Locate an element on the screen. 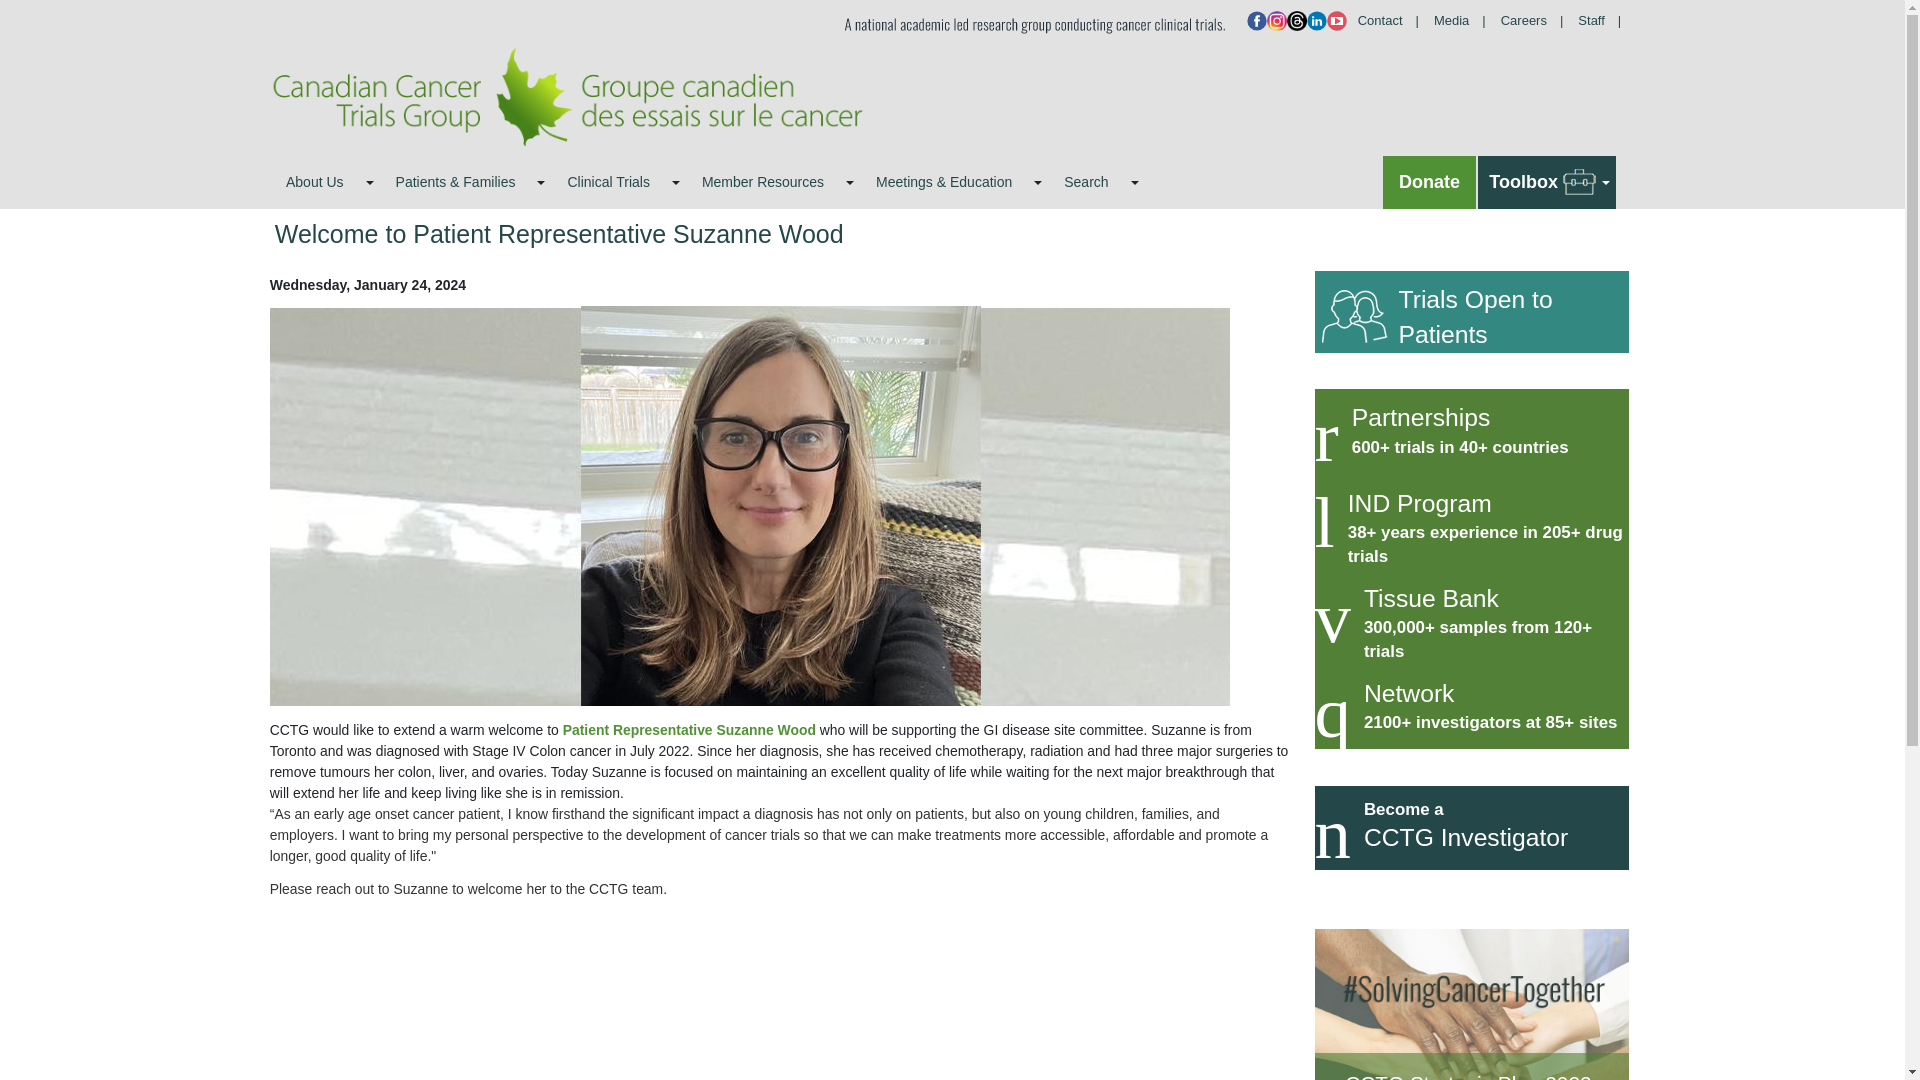 The image size is (1920, 1080). CCTG Strategic Plan 2022-2027 is located at coordinates (1470, 1004).